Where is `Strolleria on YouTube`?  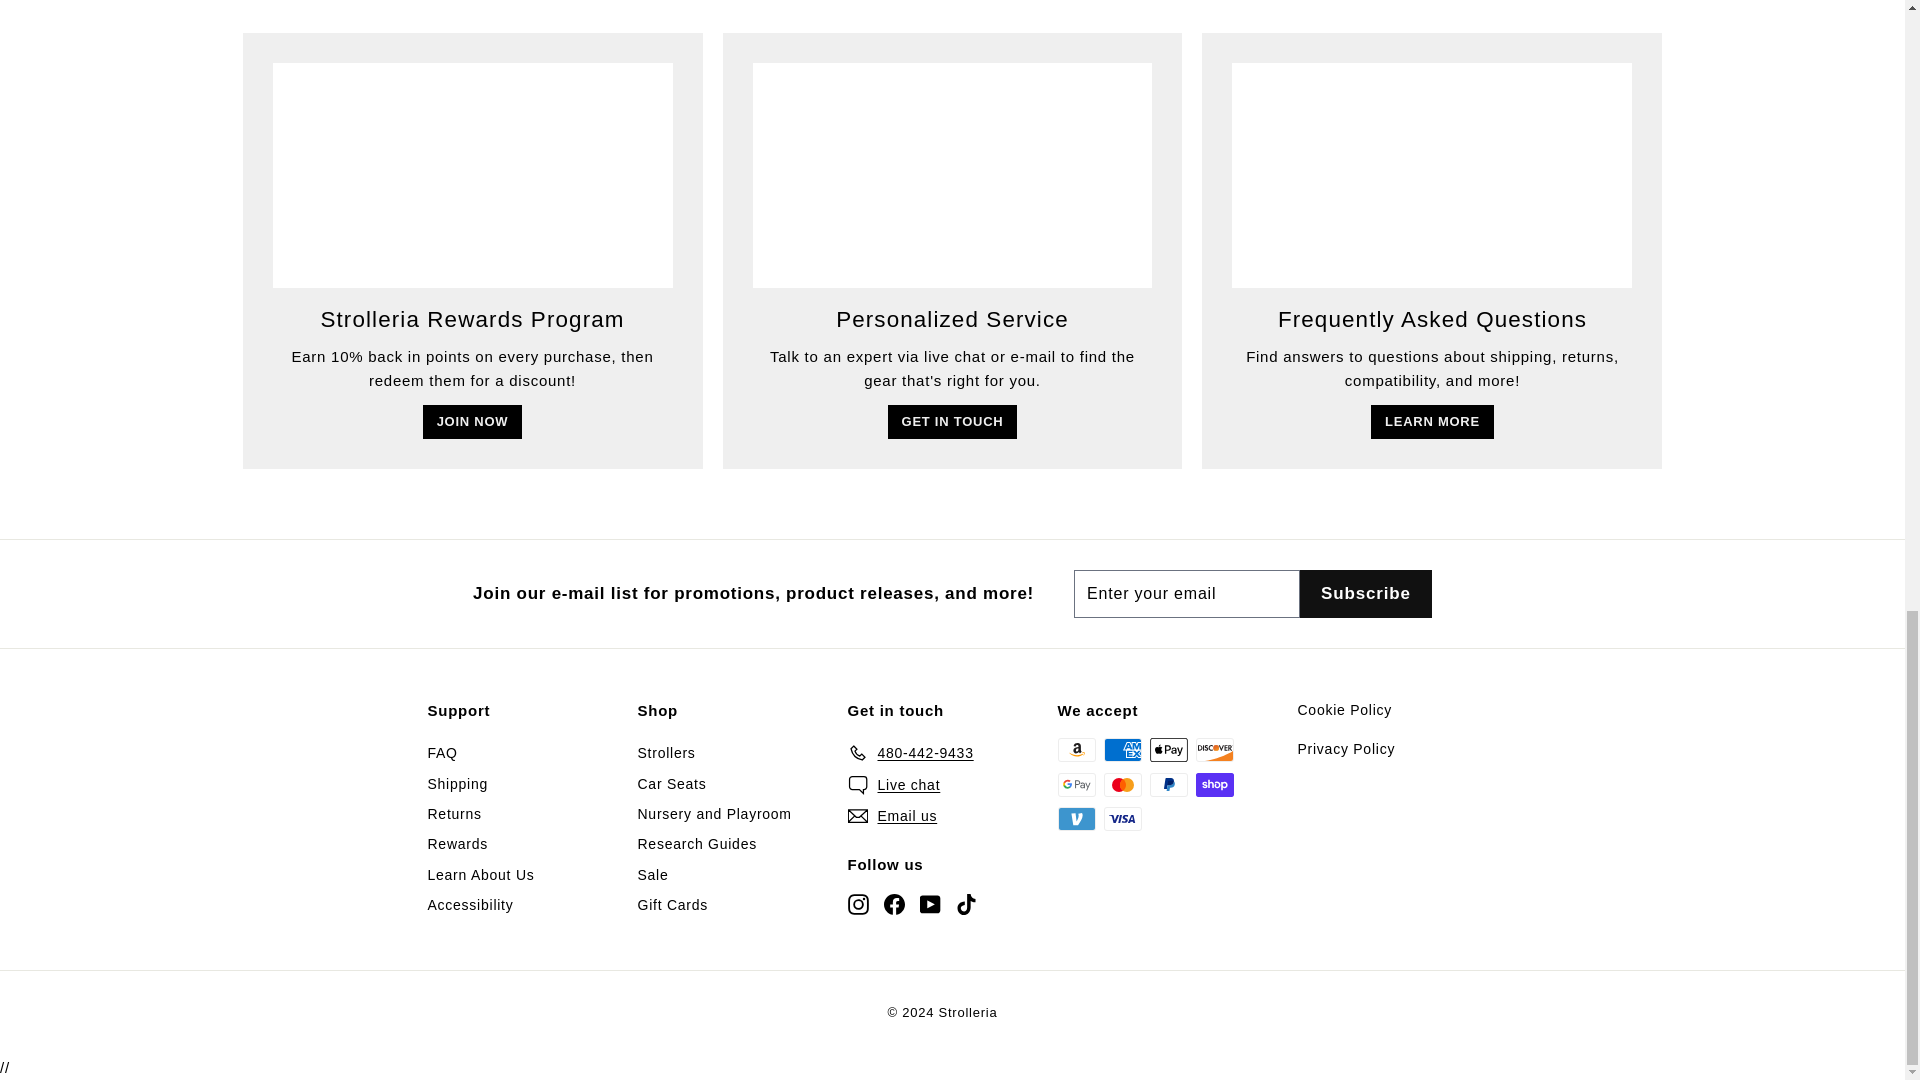
Strolleria on YouTube is located at coordinates (930, 903).